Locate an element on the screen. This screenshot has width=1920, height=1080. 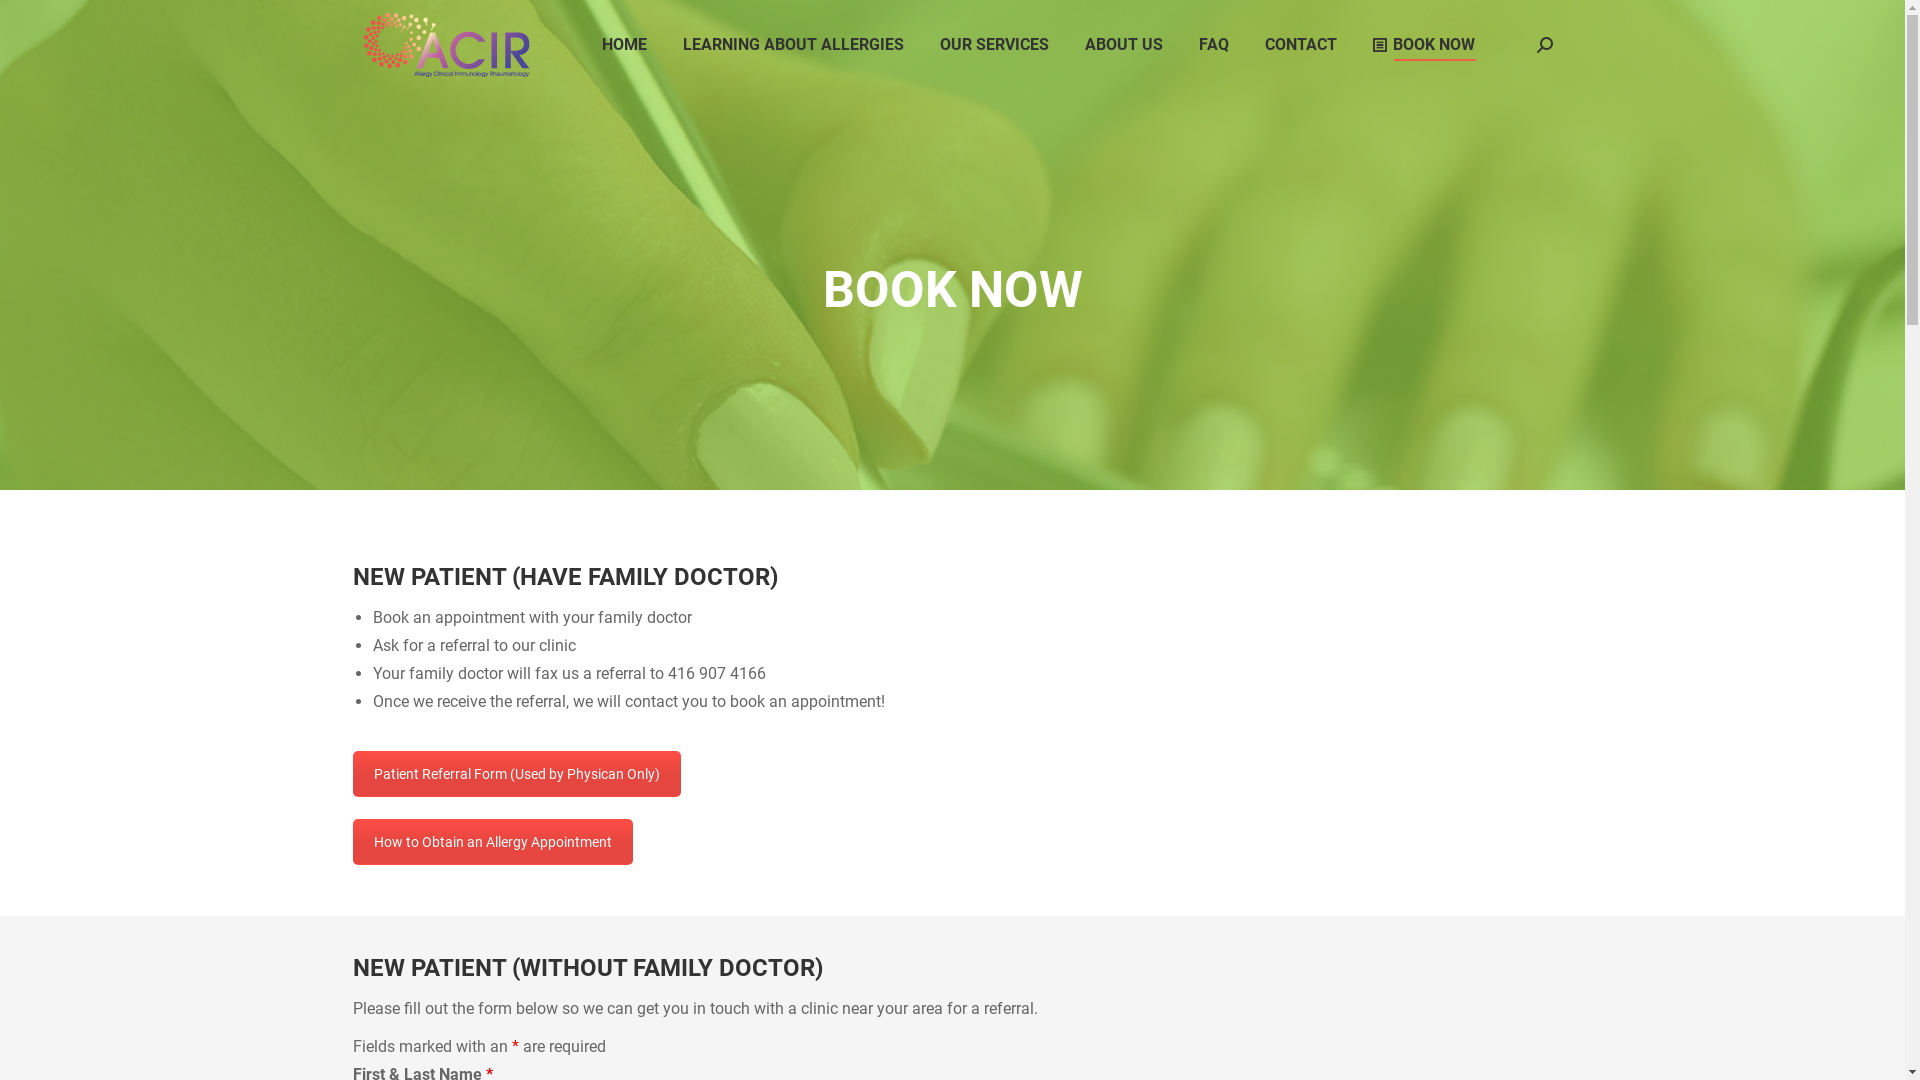
LEARNING ABOUT ALLERGIES is located at coordinates (792, 45).